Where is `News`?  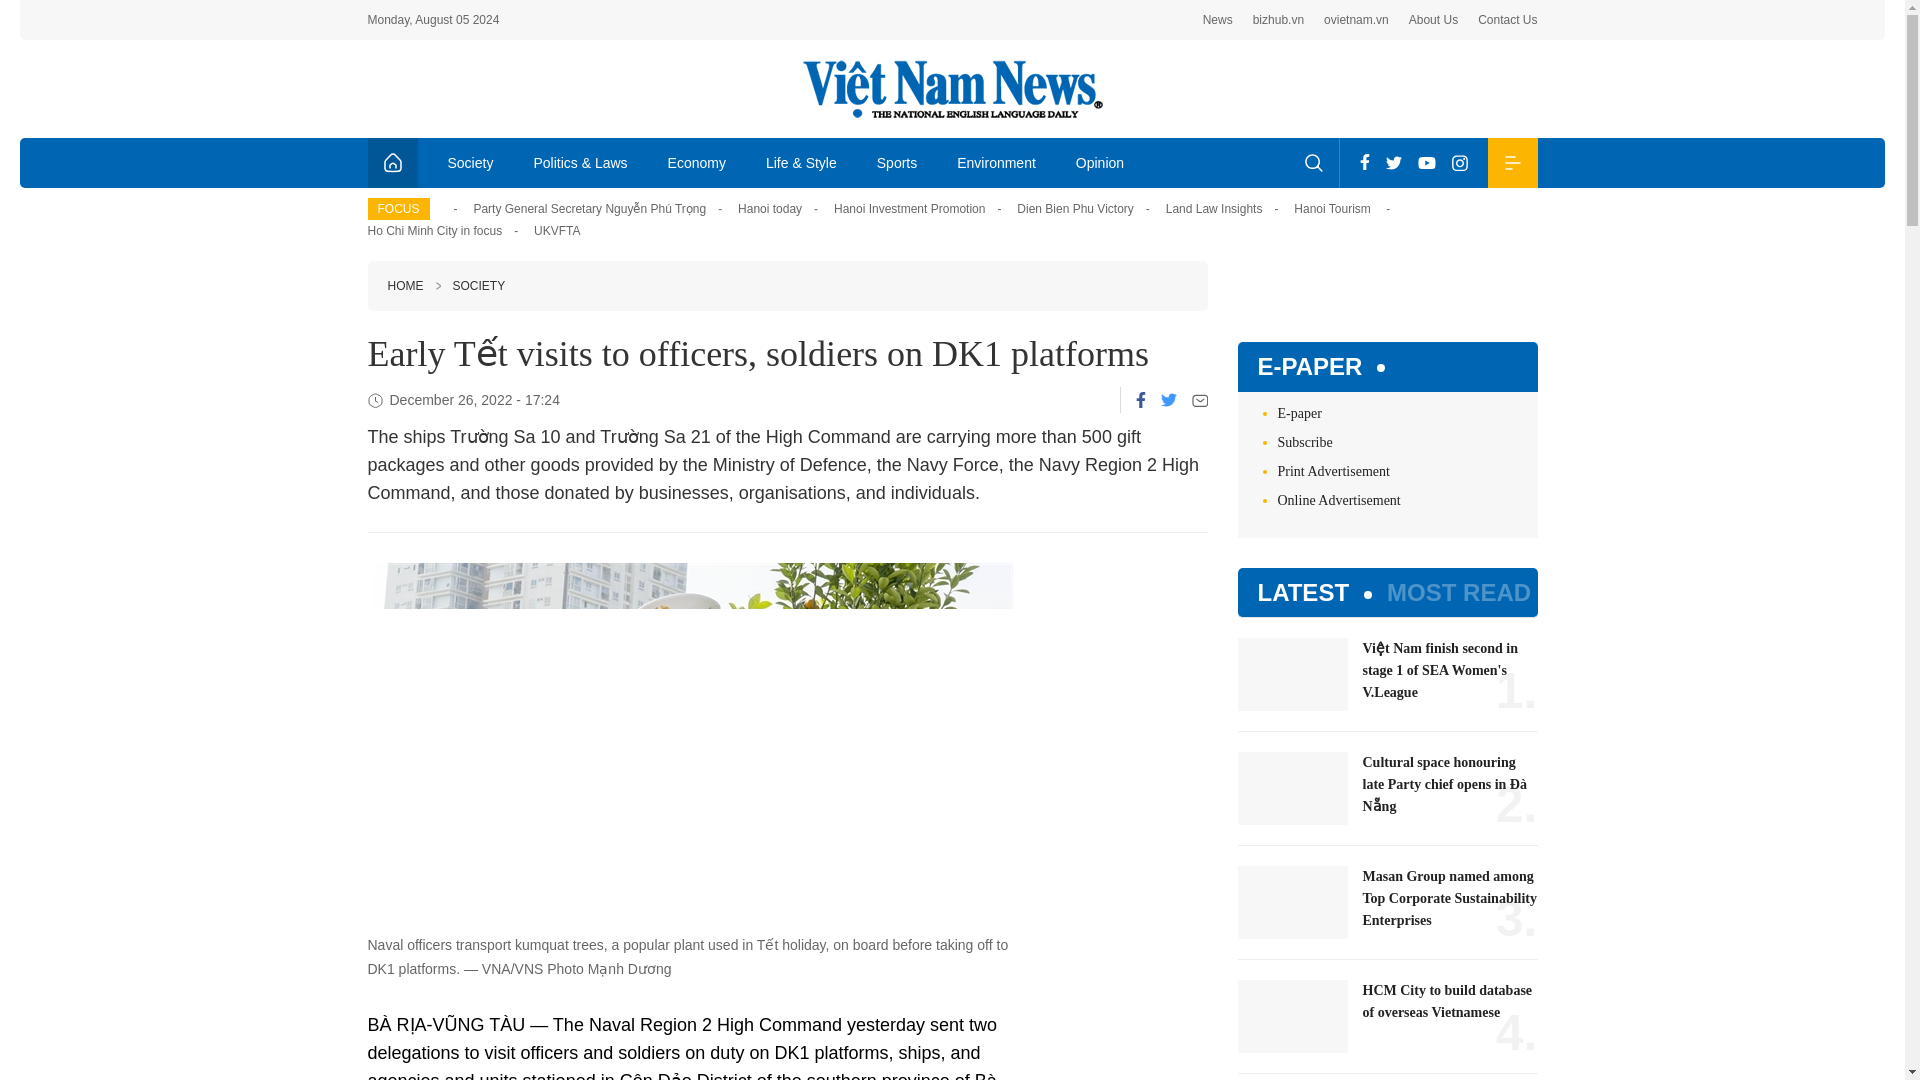 News is located at coordinates (1218, 20).